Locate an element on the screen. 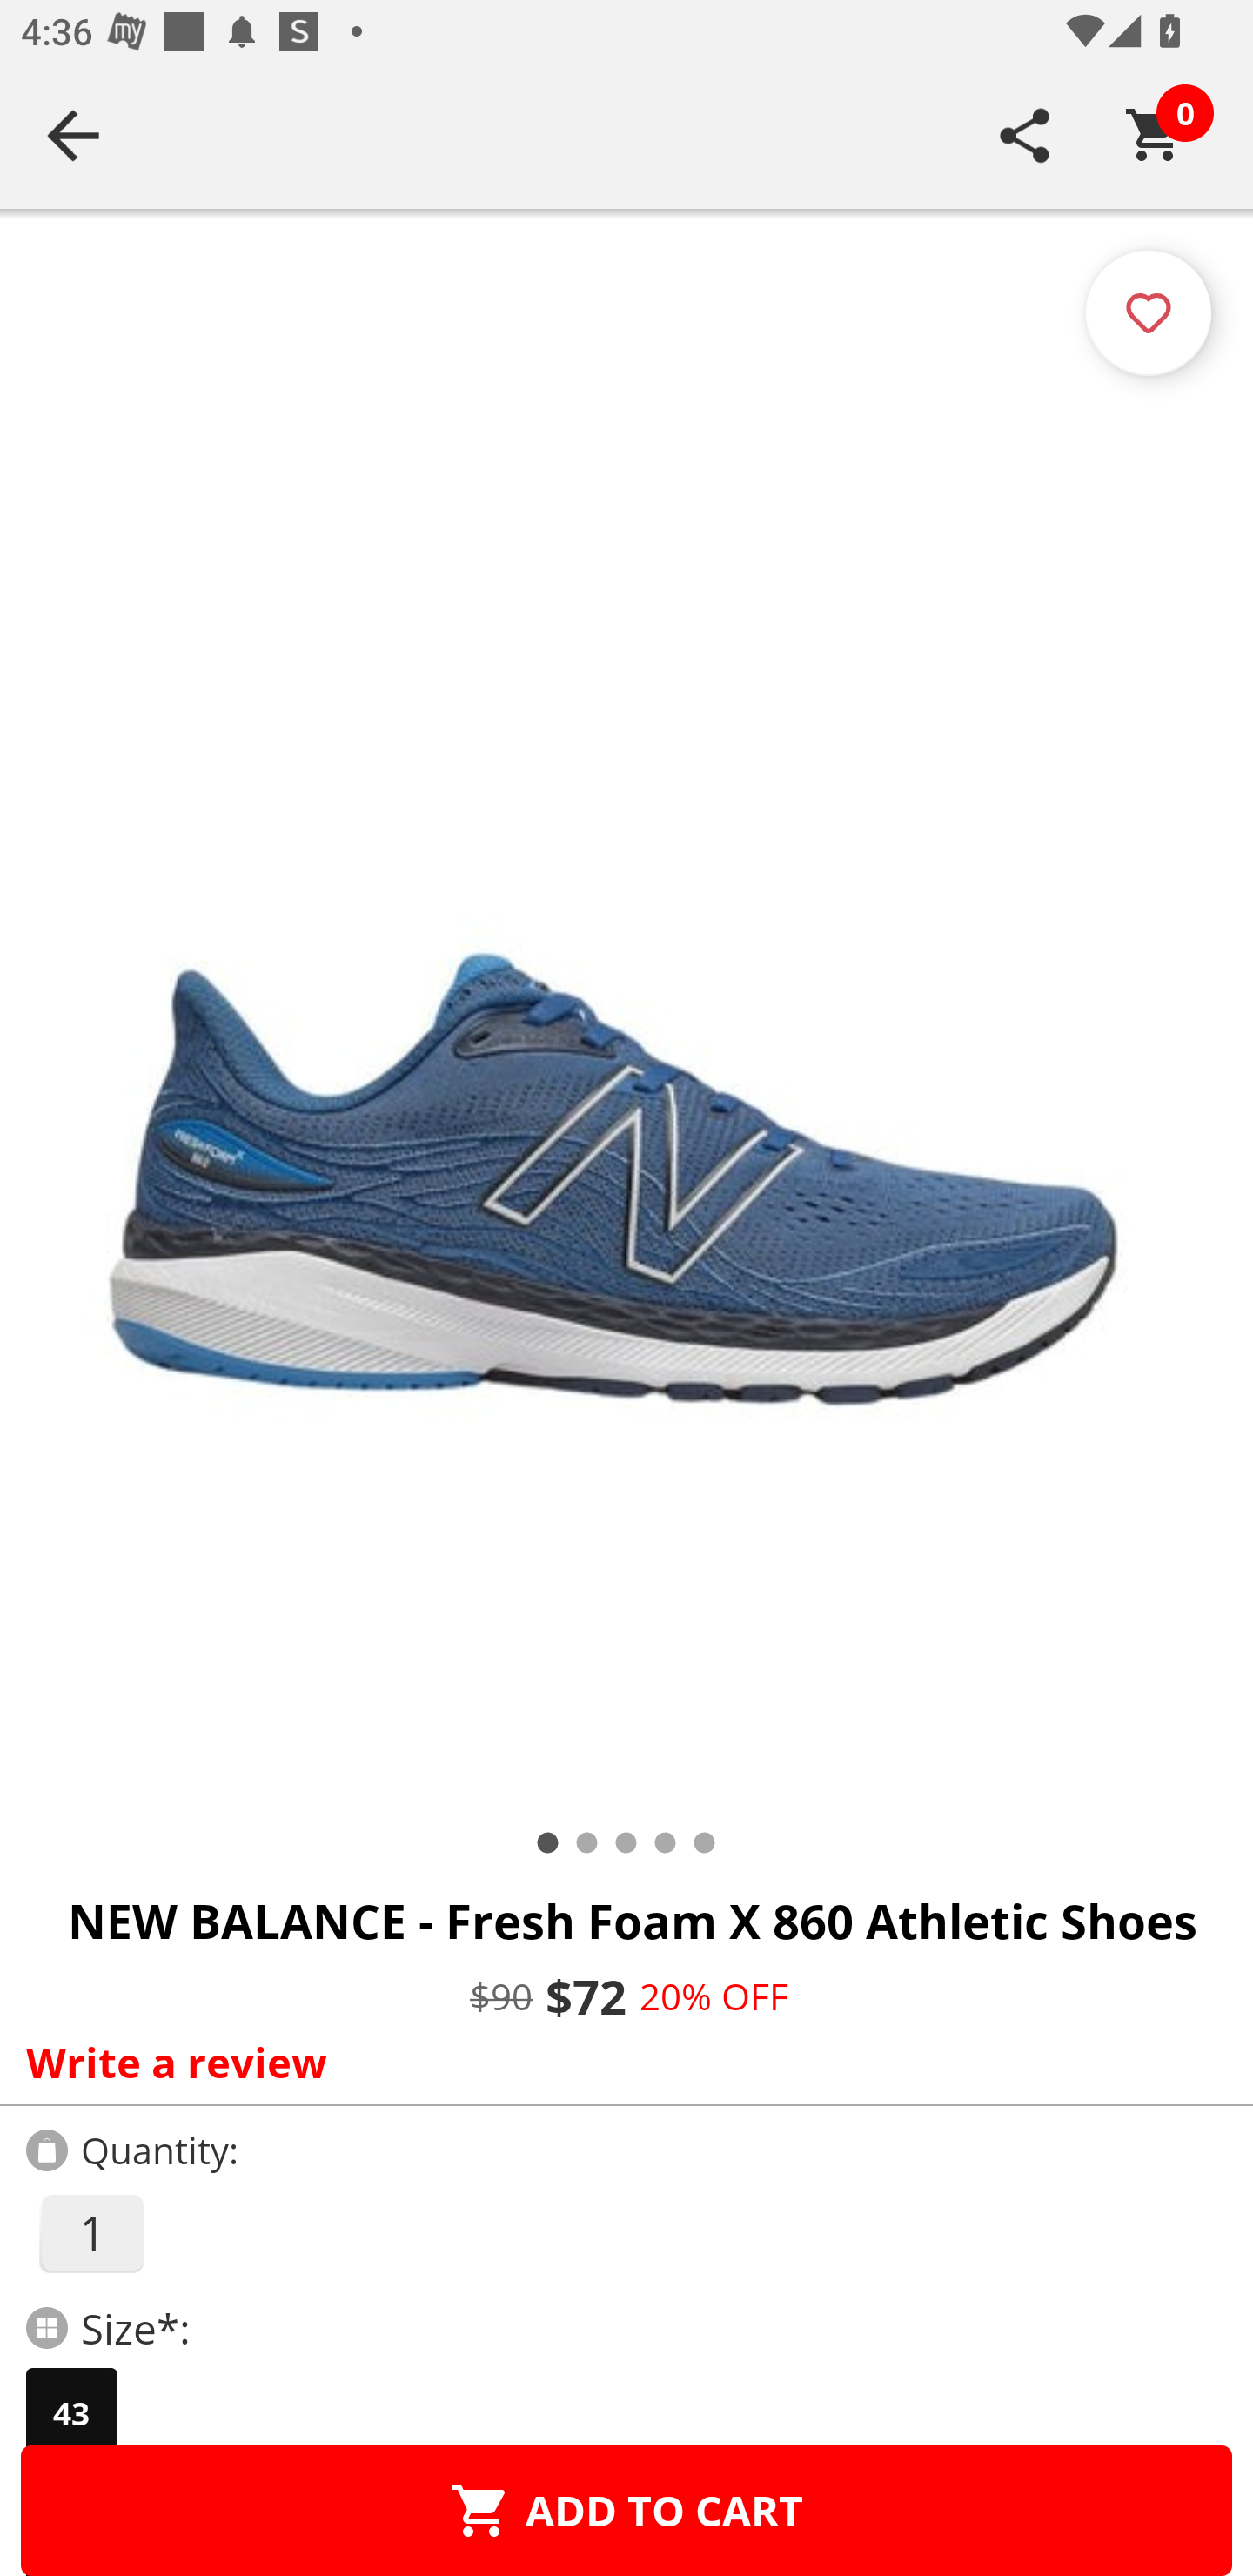  ADD TO CART is located at coordinates (626, 2510).